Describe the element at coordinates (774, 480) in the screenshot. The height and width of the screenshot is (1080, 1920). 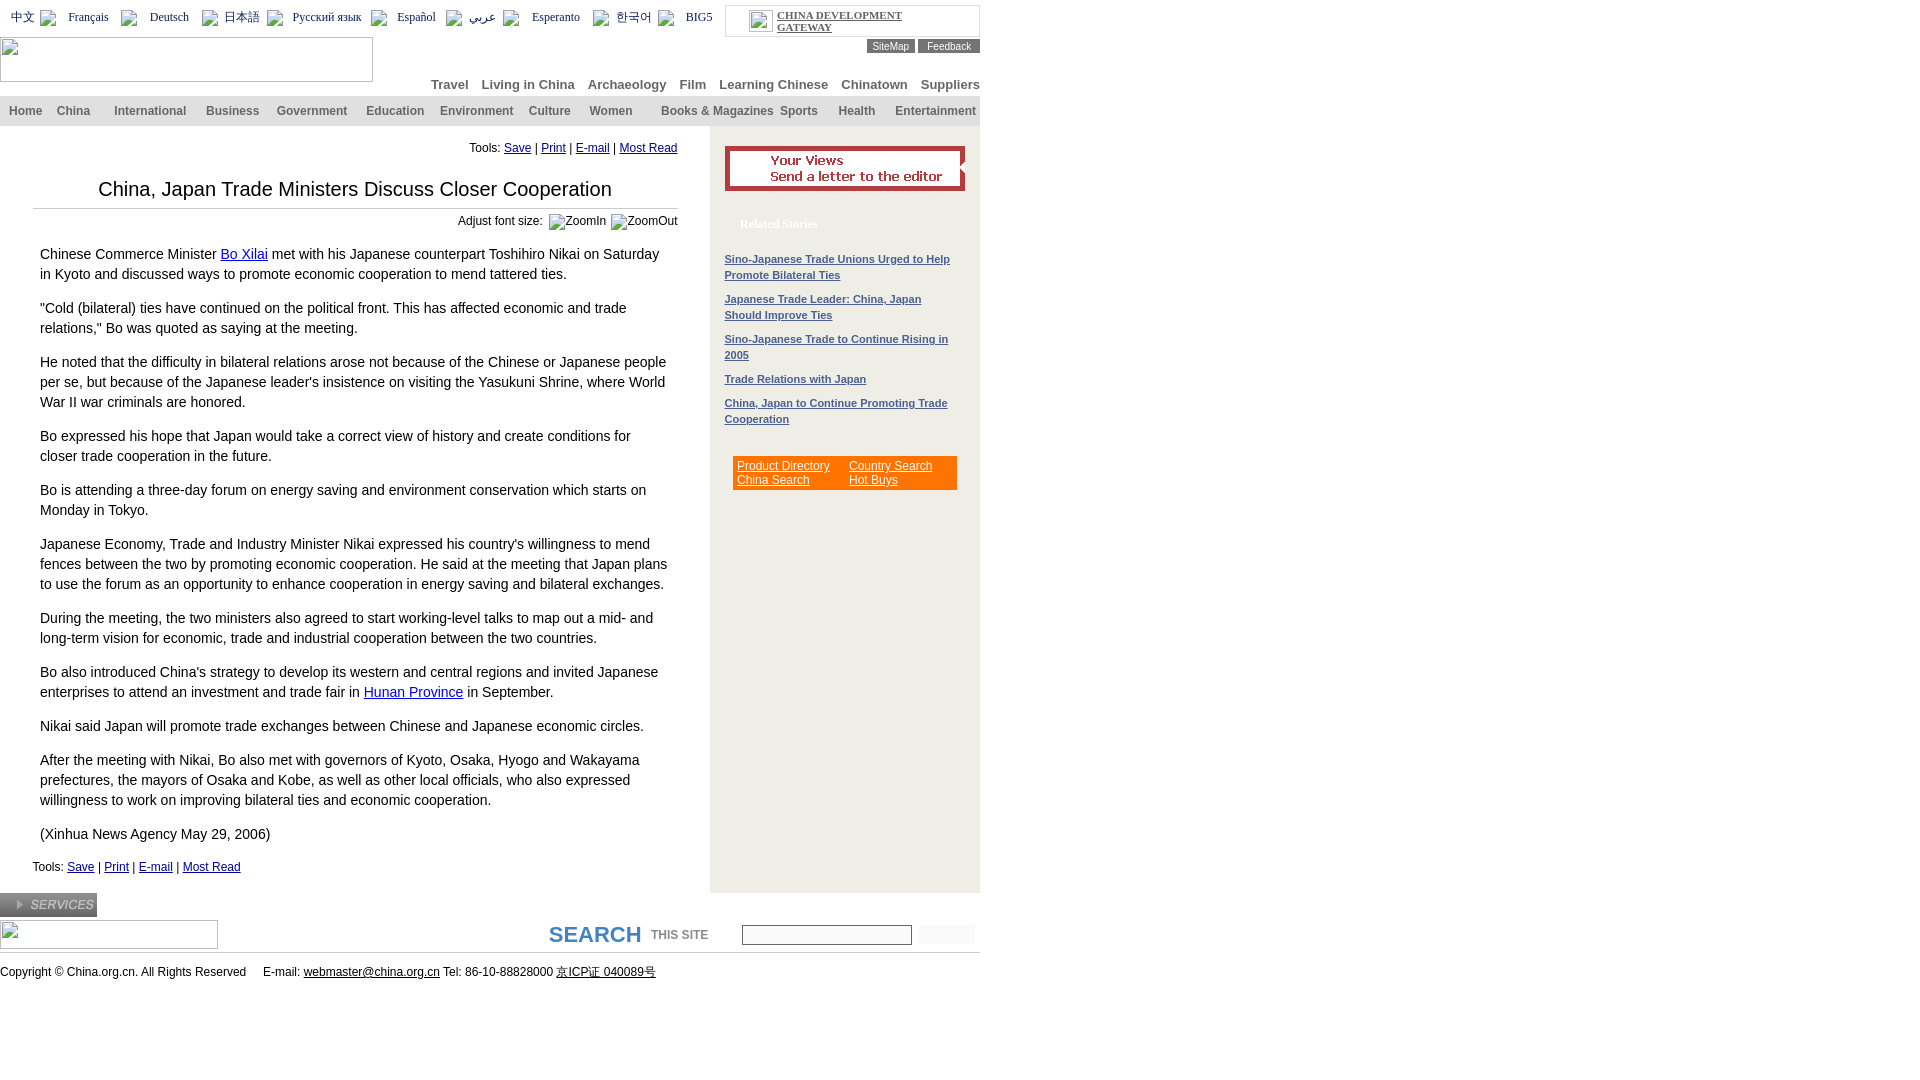
I see `Alibaba China` at that location.